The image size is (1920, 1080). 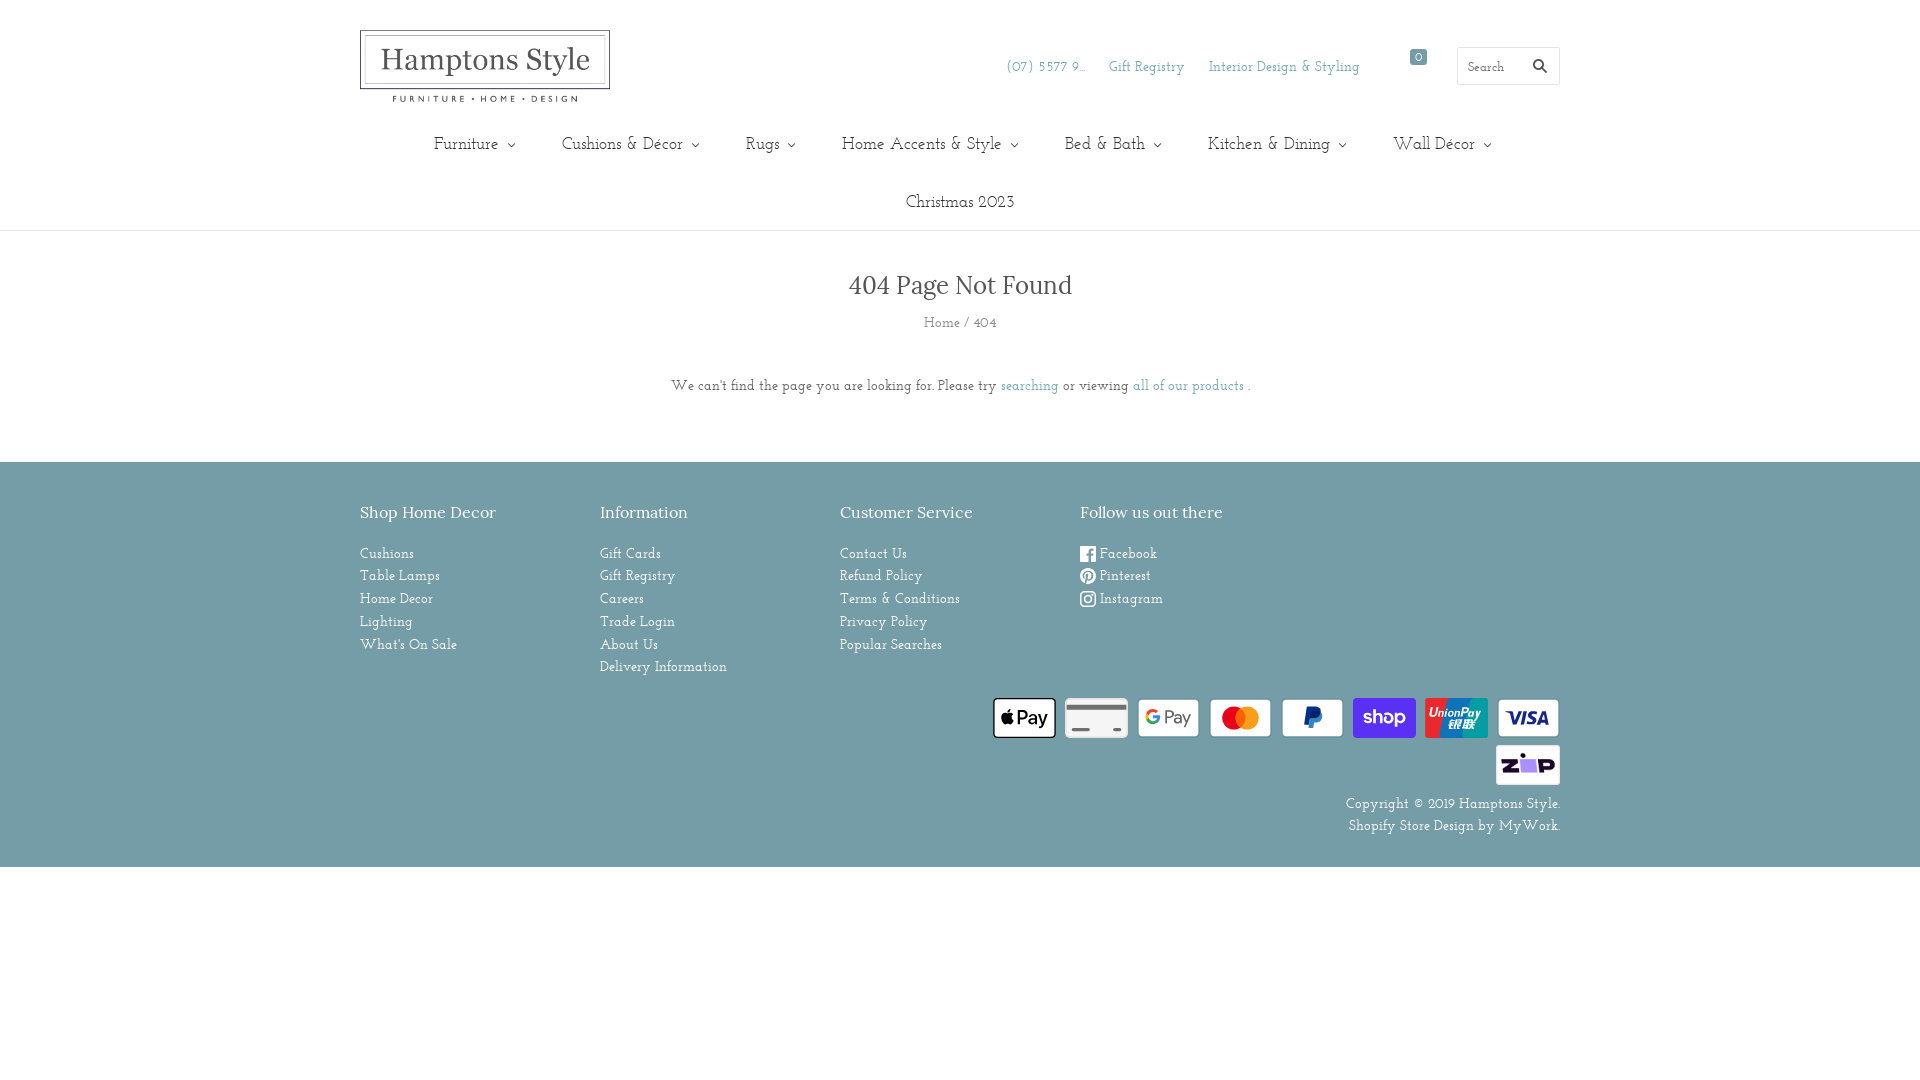 I want to click on Table Lamps, so click(x=400, y=575).